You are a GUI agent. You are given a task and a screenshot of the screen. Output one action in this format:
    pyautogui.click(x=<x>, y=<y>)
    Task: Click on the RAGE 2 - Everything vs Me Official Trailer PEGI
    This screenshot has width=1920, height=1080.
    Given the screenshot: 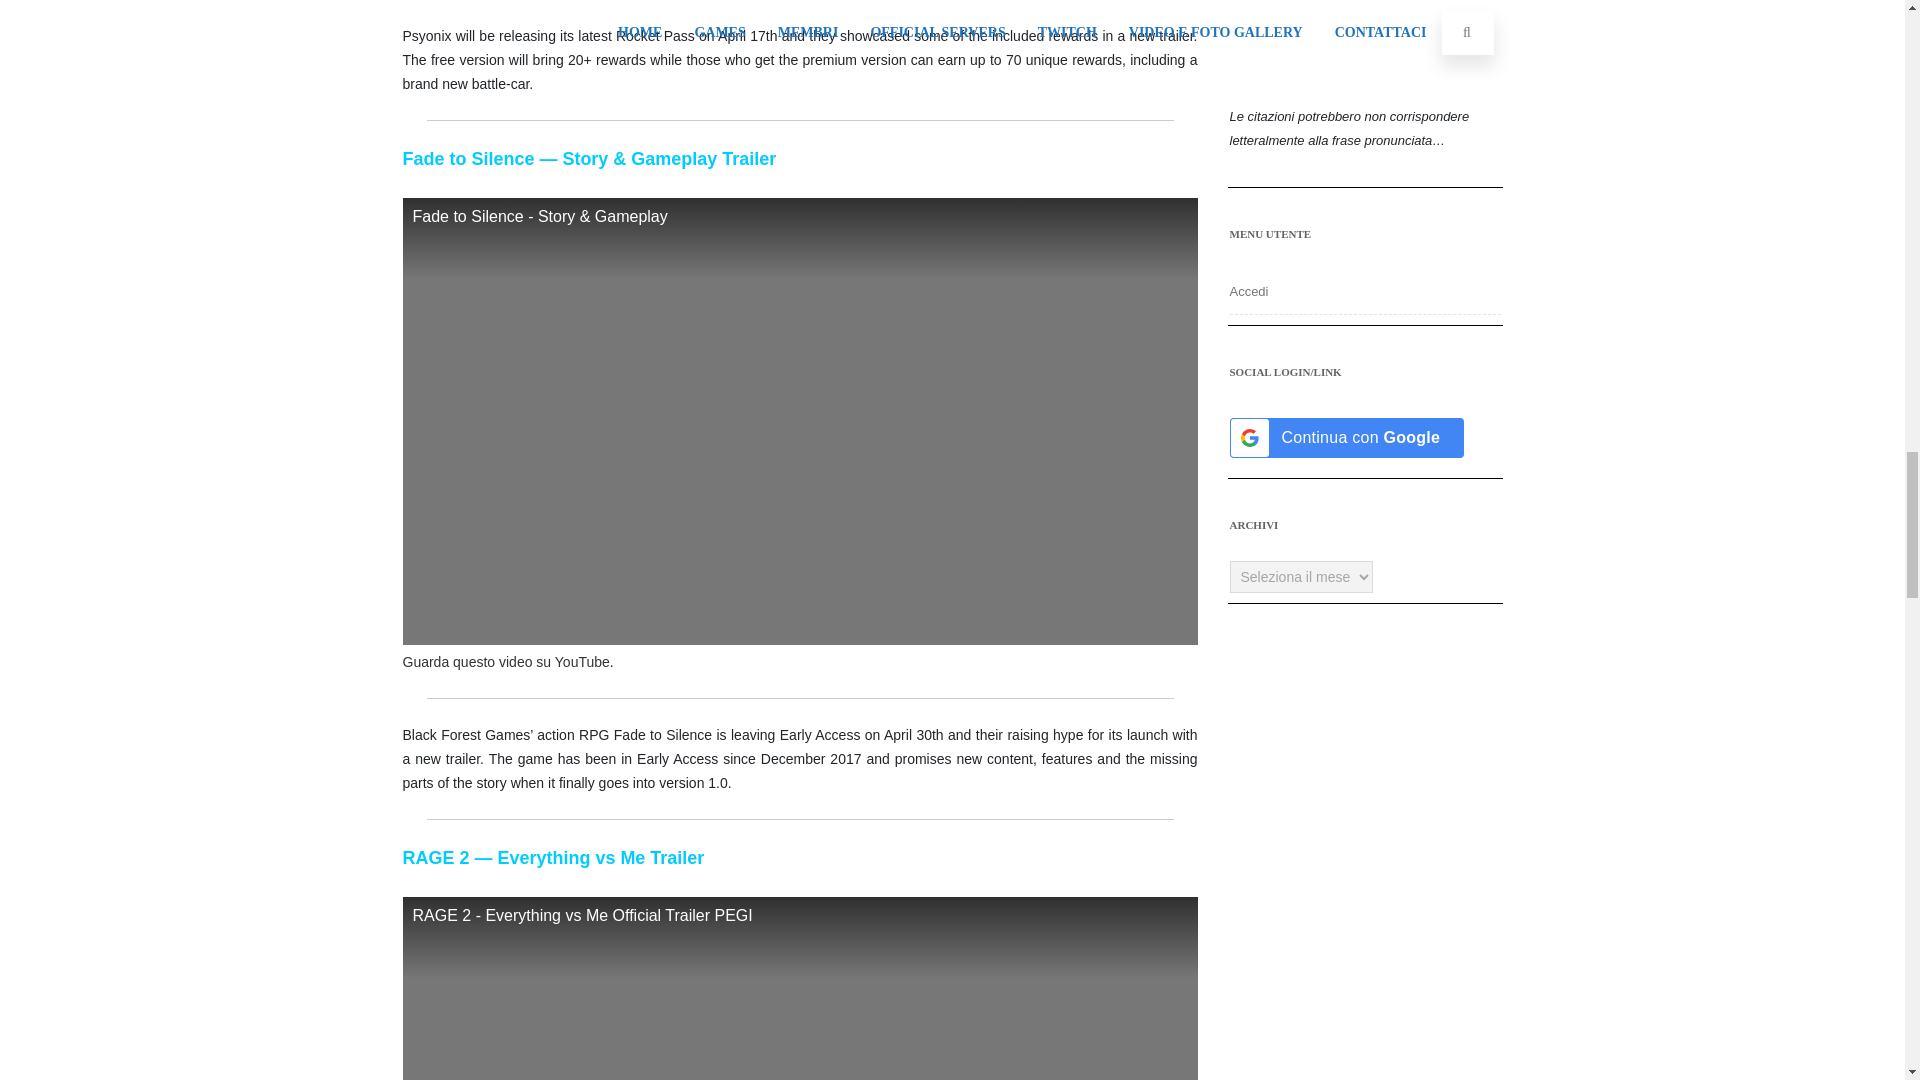 What is the action you would take?
    pyautogui.click(x=798, y=988)
    